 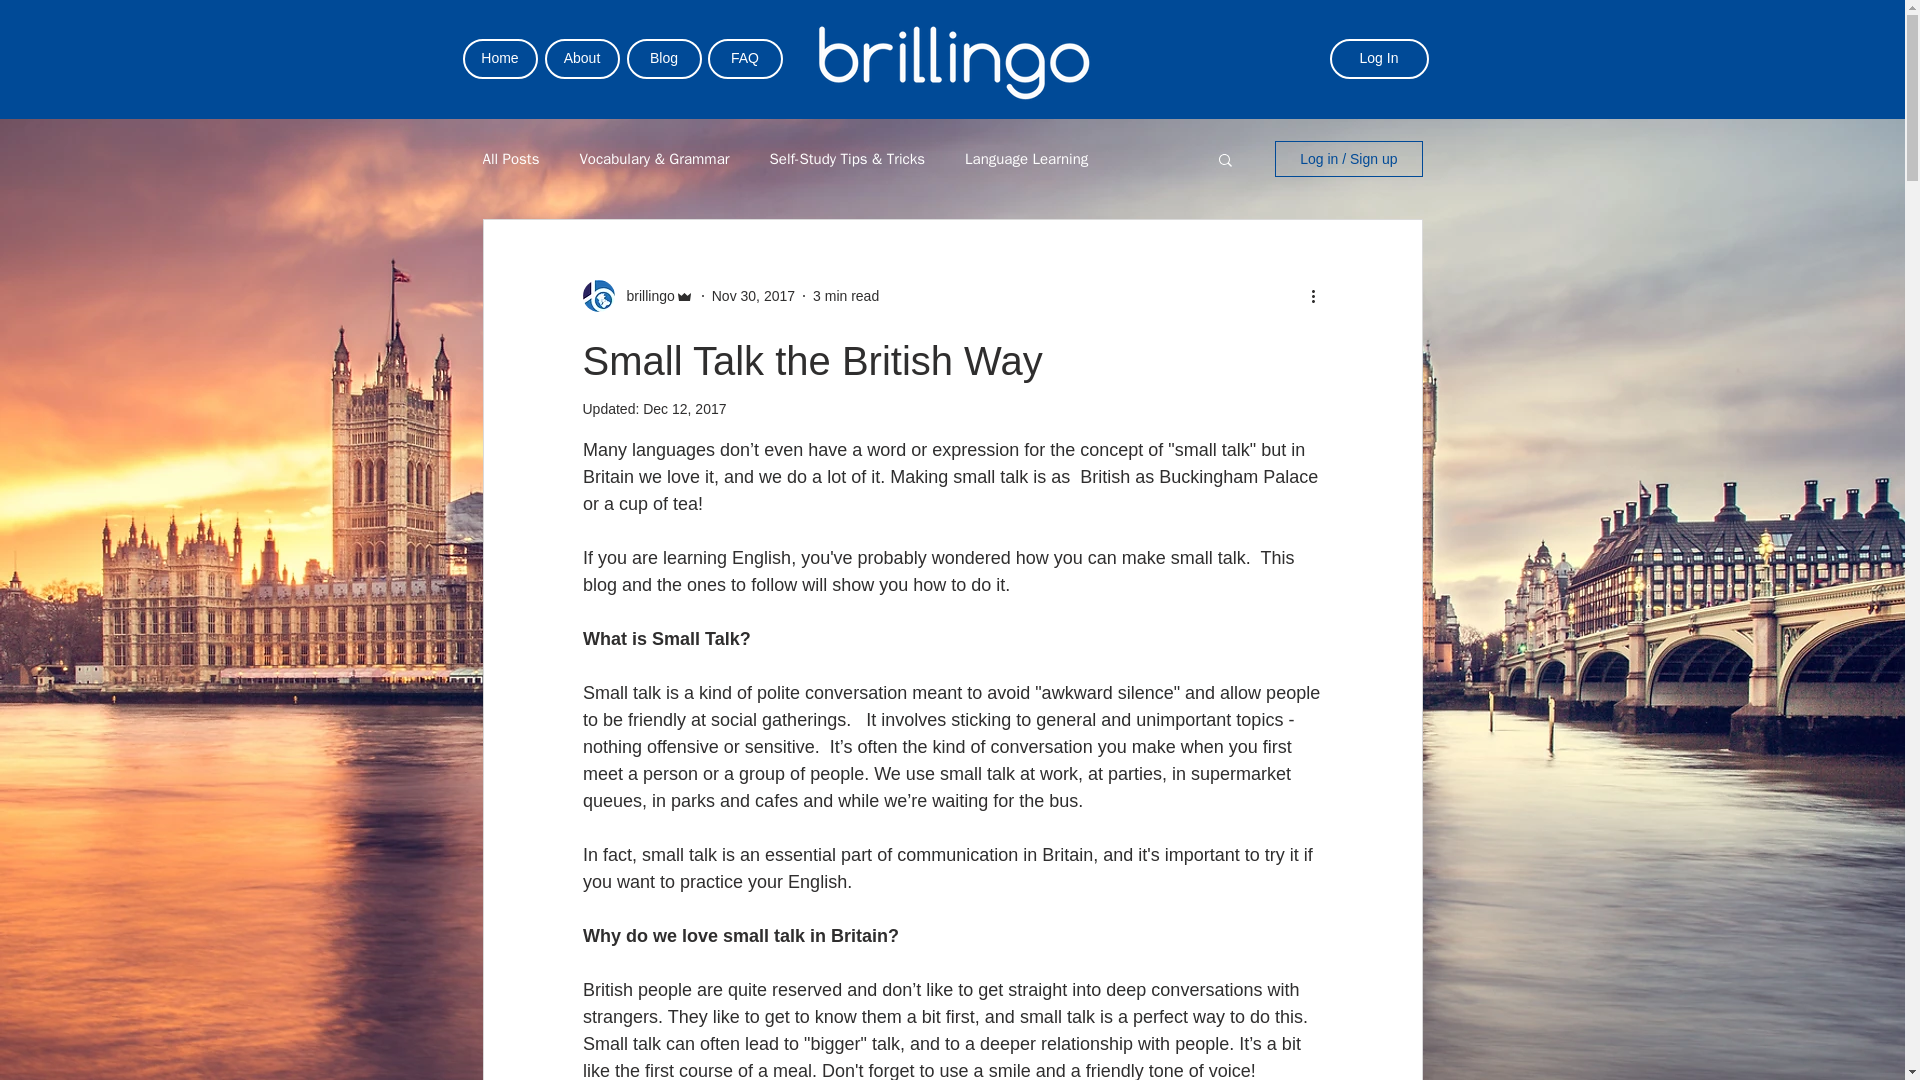 I want to click on Log In, so click(x=1379, y=58).